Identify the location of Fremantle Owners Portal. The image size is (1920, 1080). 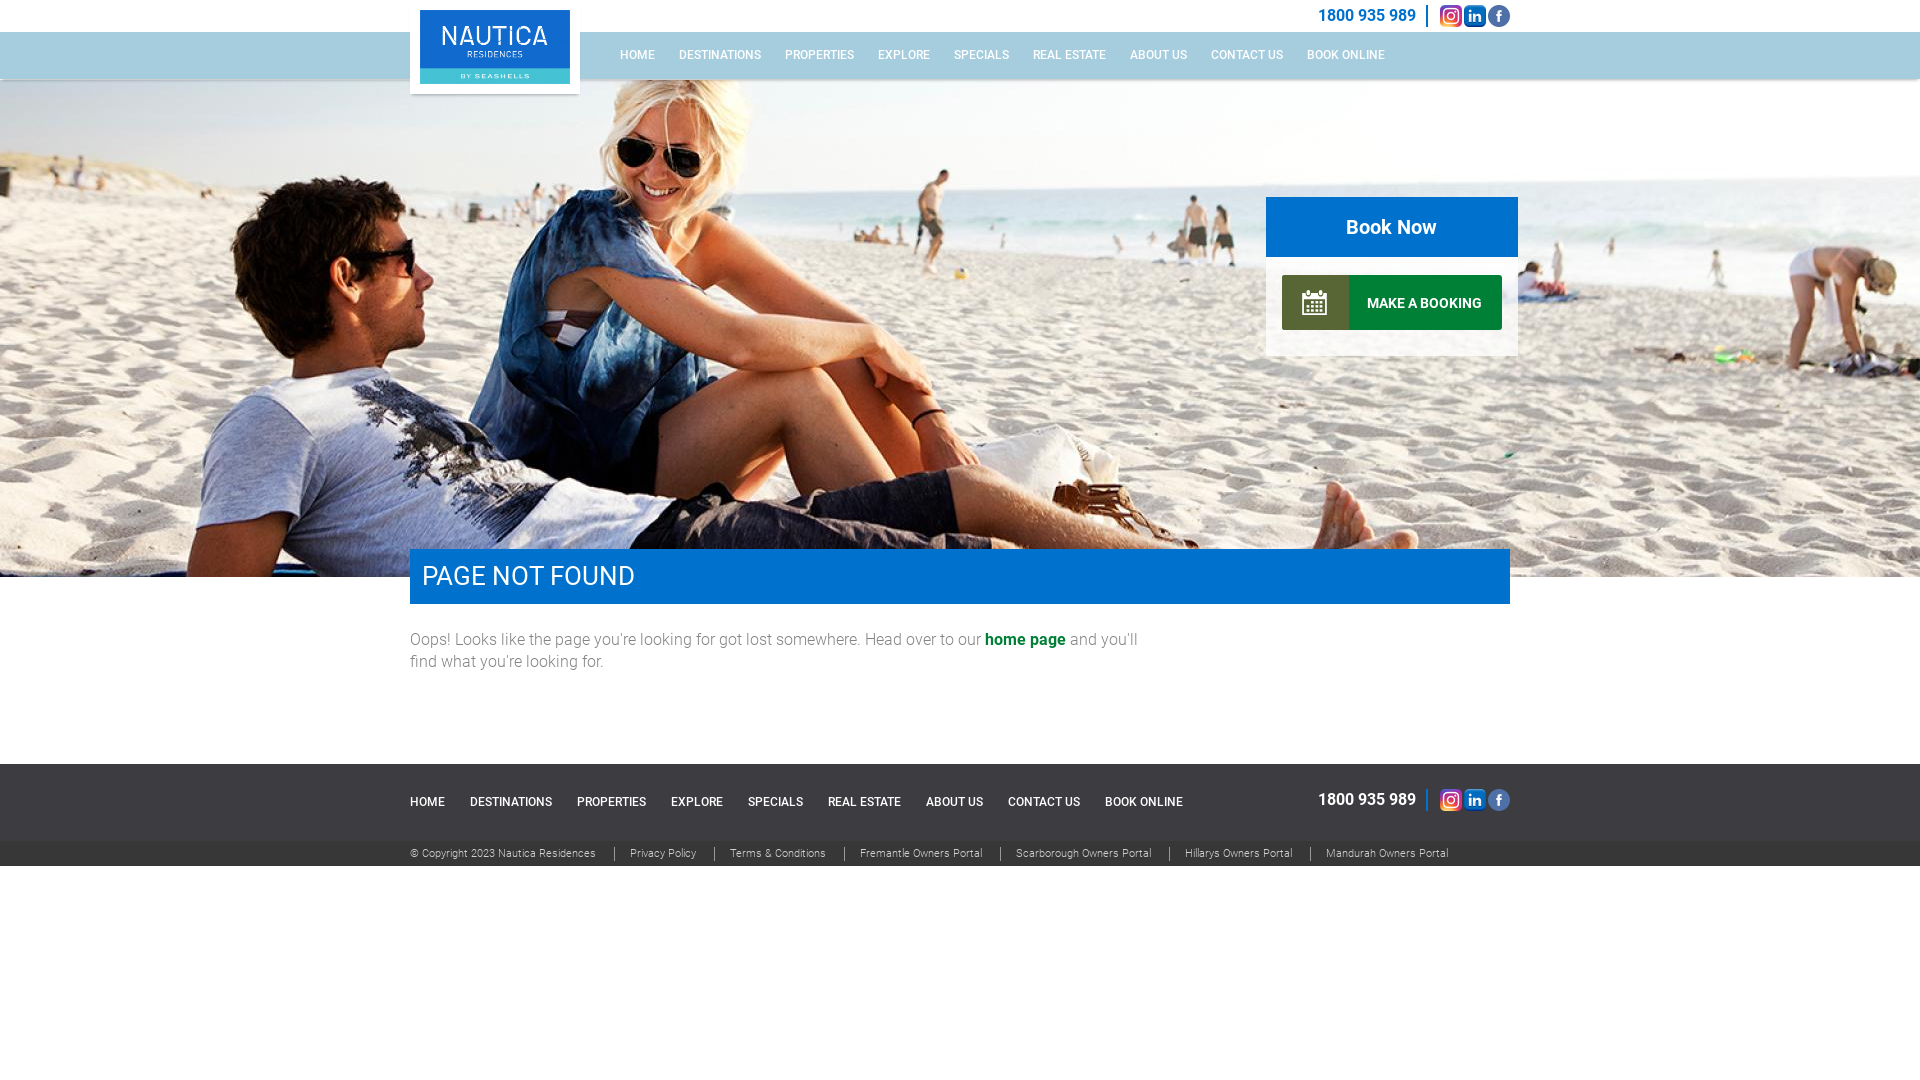
(920, 854).